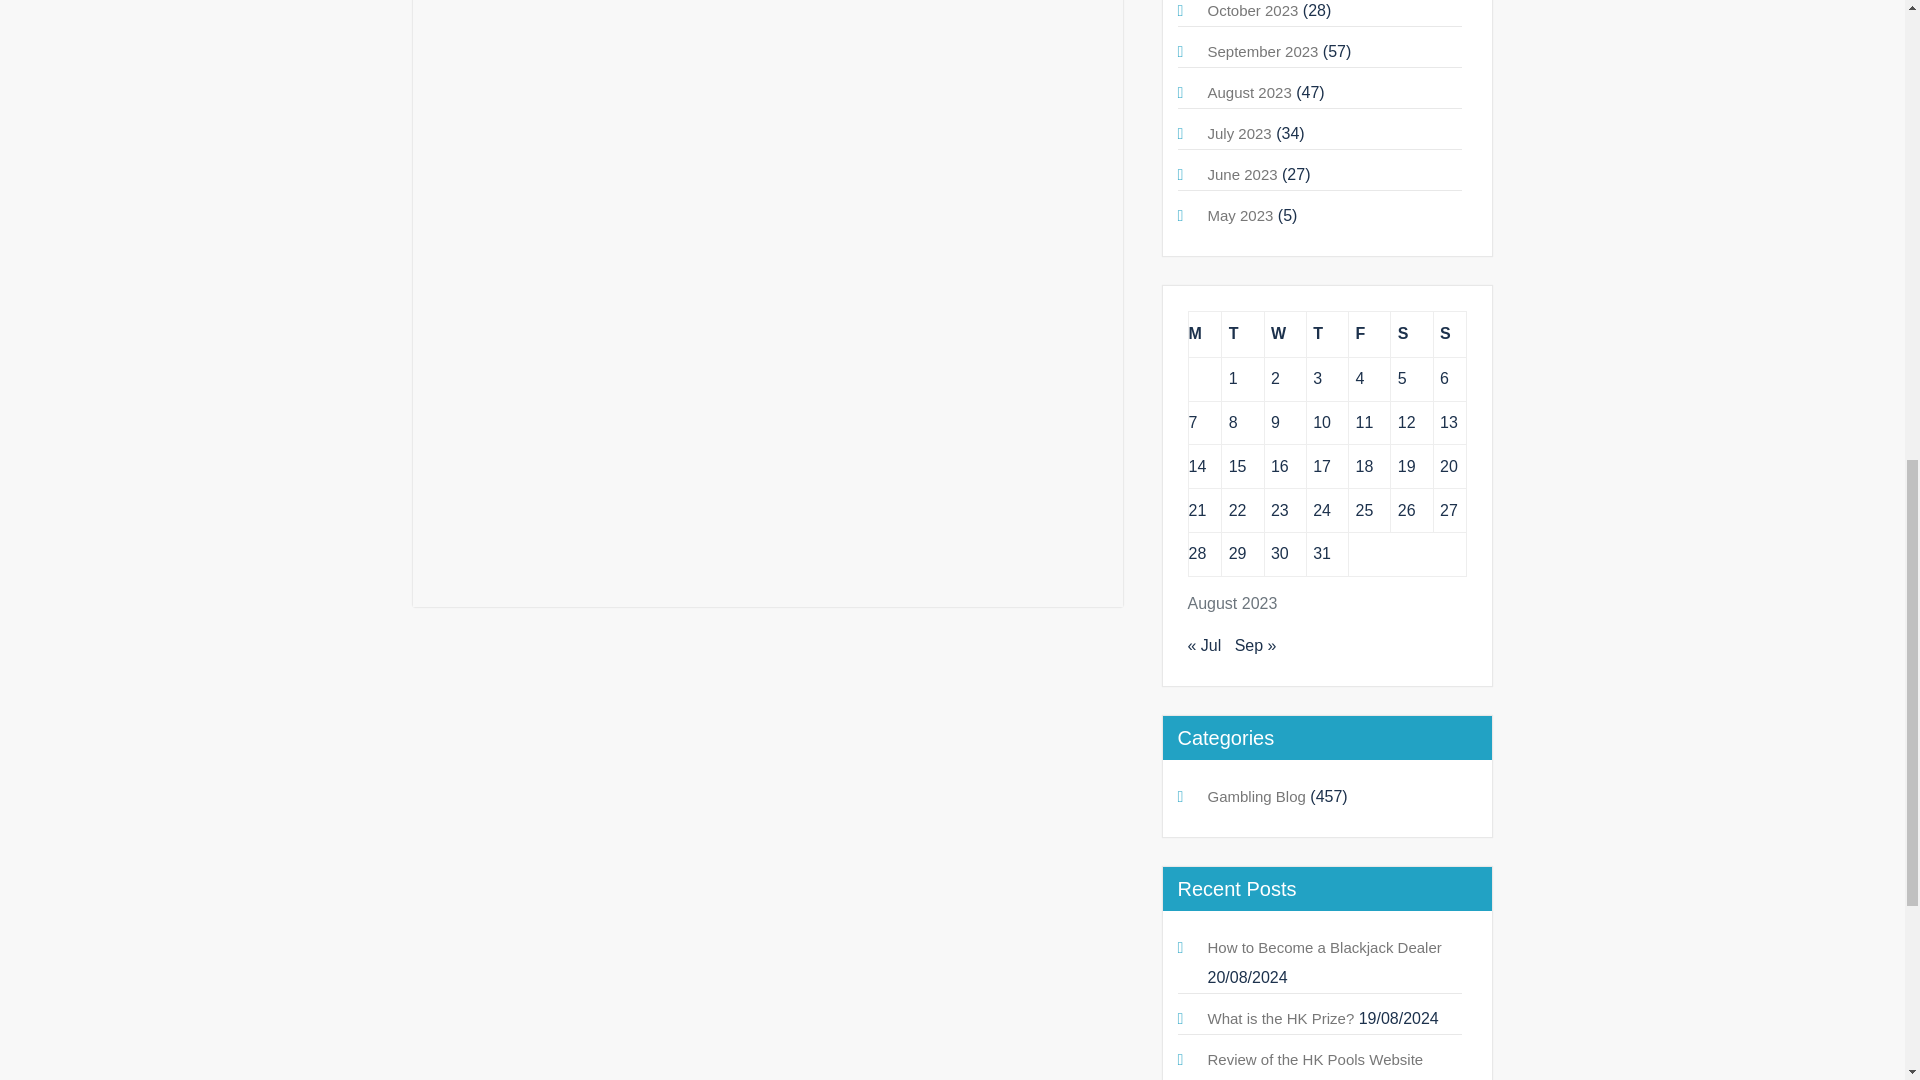  I want to click on Saturday, so click(1411, 334).